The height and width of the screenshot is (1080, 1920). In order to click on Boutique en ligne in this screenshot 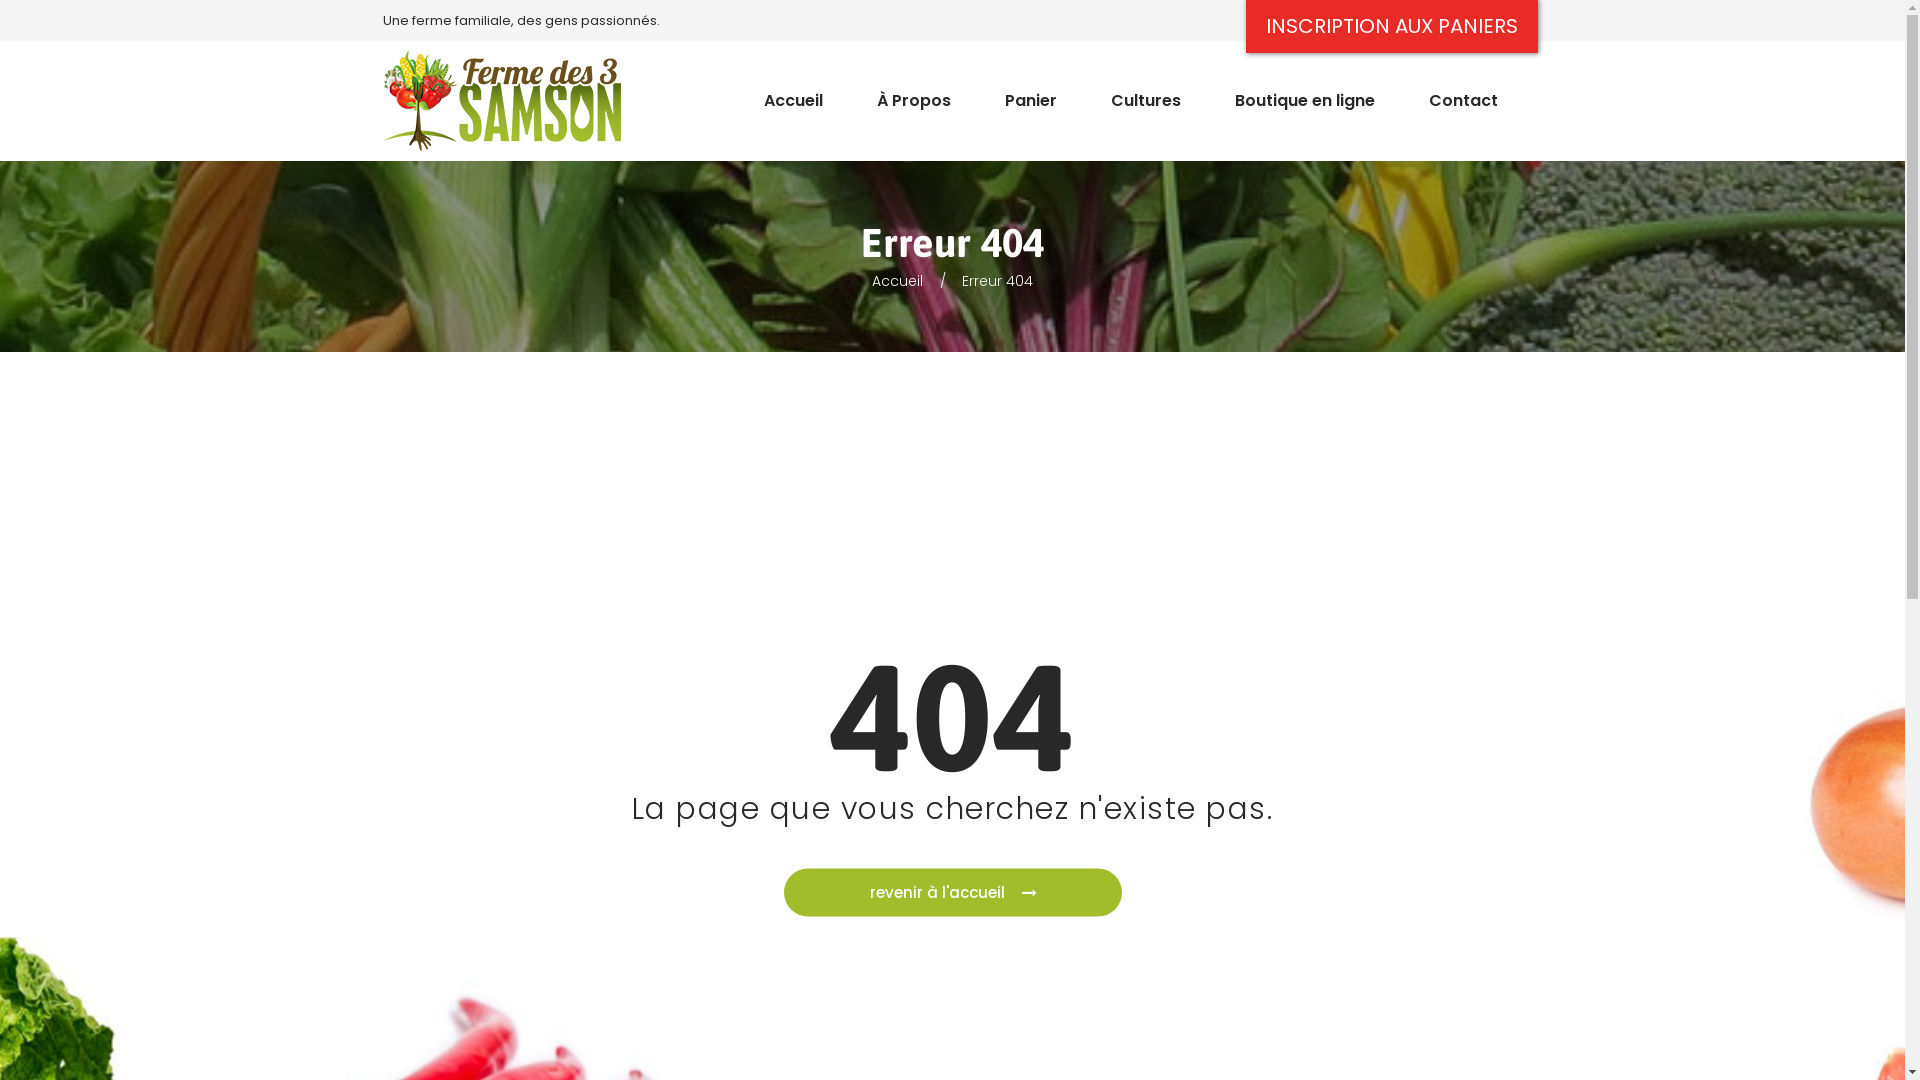, I will do `click(1305, 91)`.